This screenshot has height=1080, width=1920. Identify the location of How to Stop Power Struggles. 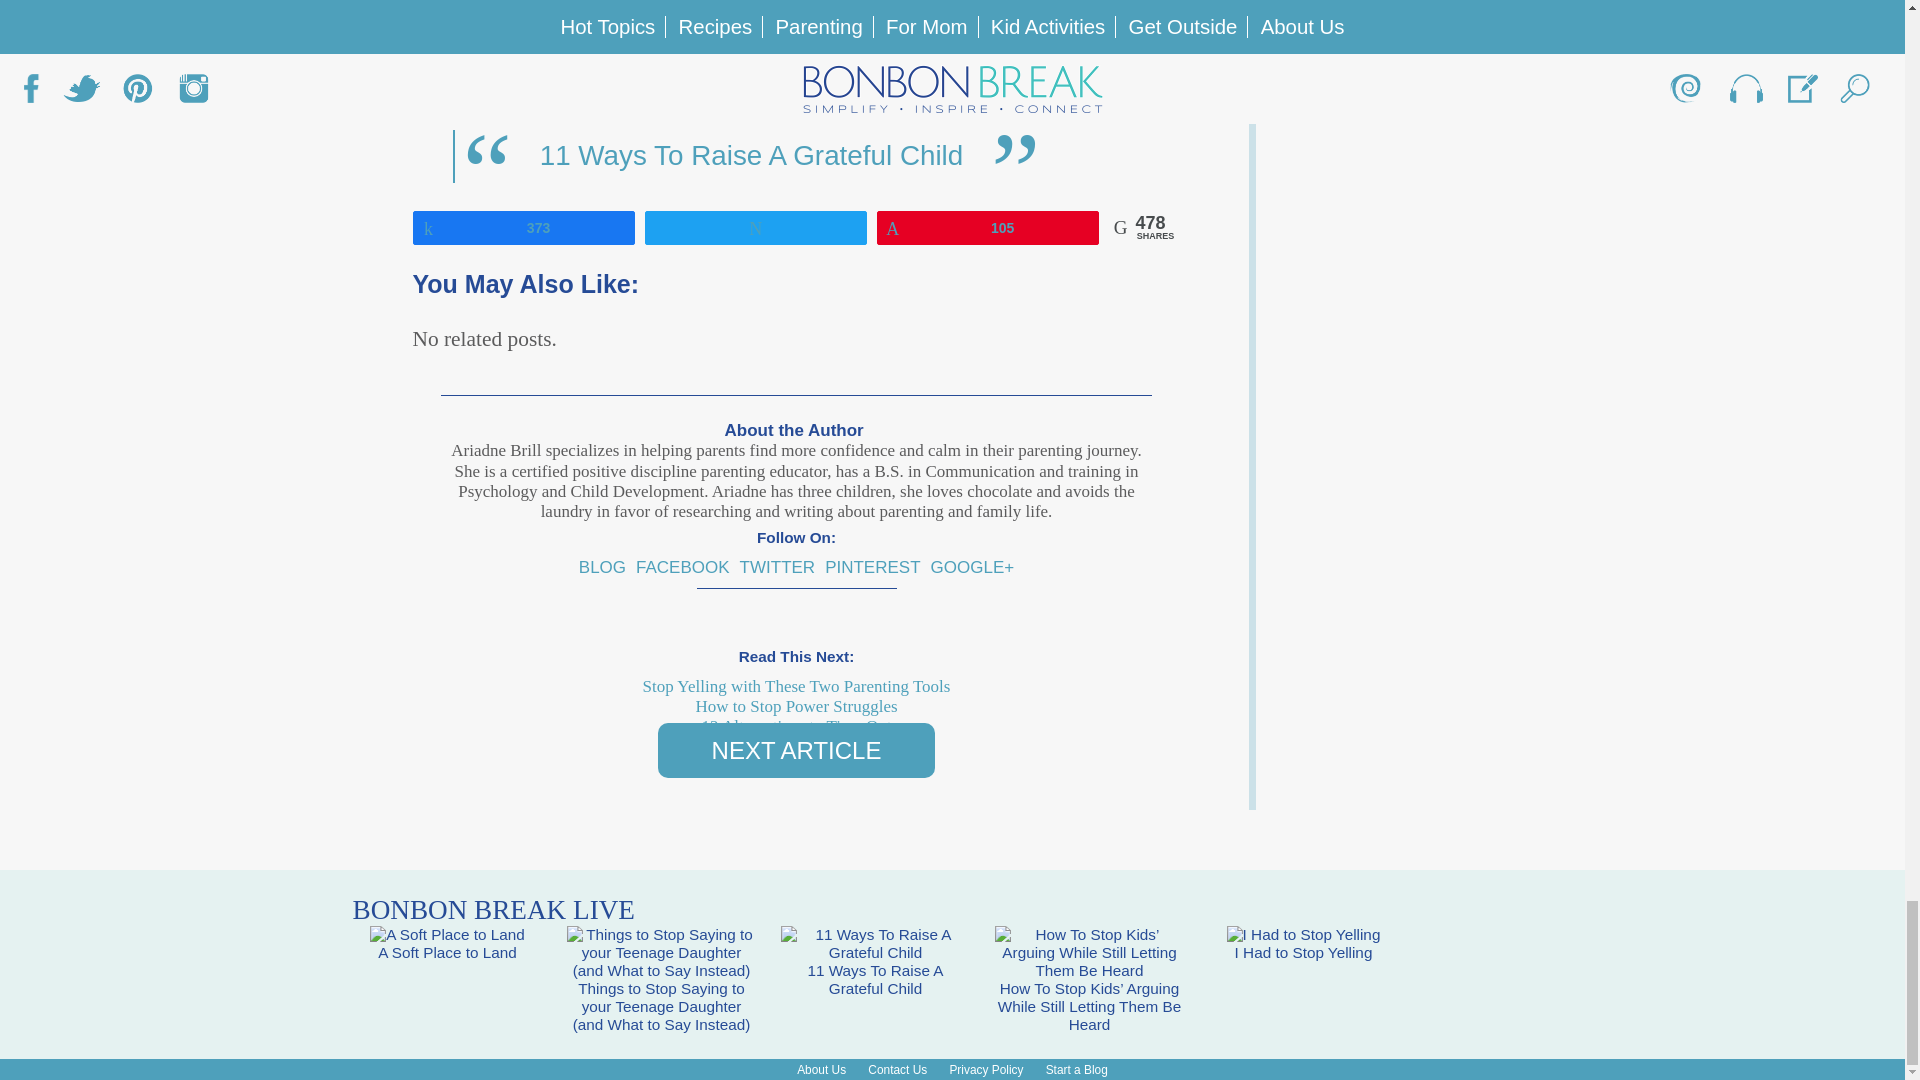
(796, 706).